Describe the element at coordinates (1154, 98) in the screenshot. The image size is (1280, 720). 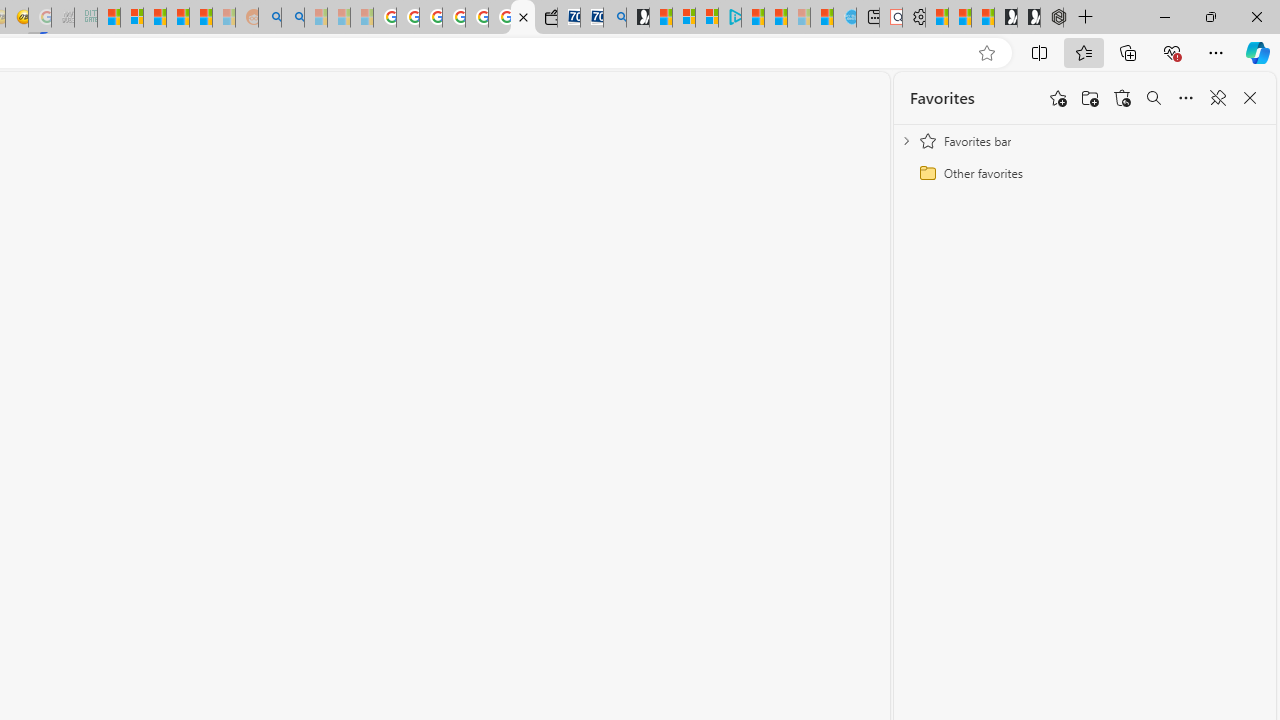
I see `Search favorites` at that location.